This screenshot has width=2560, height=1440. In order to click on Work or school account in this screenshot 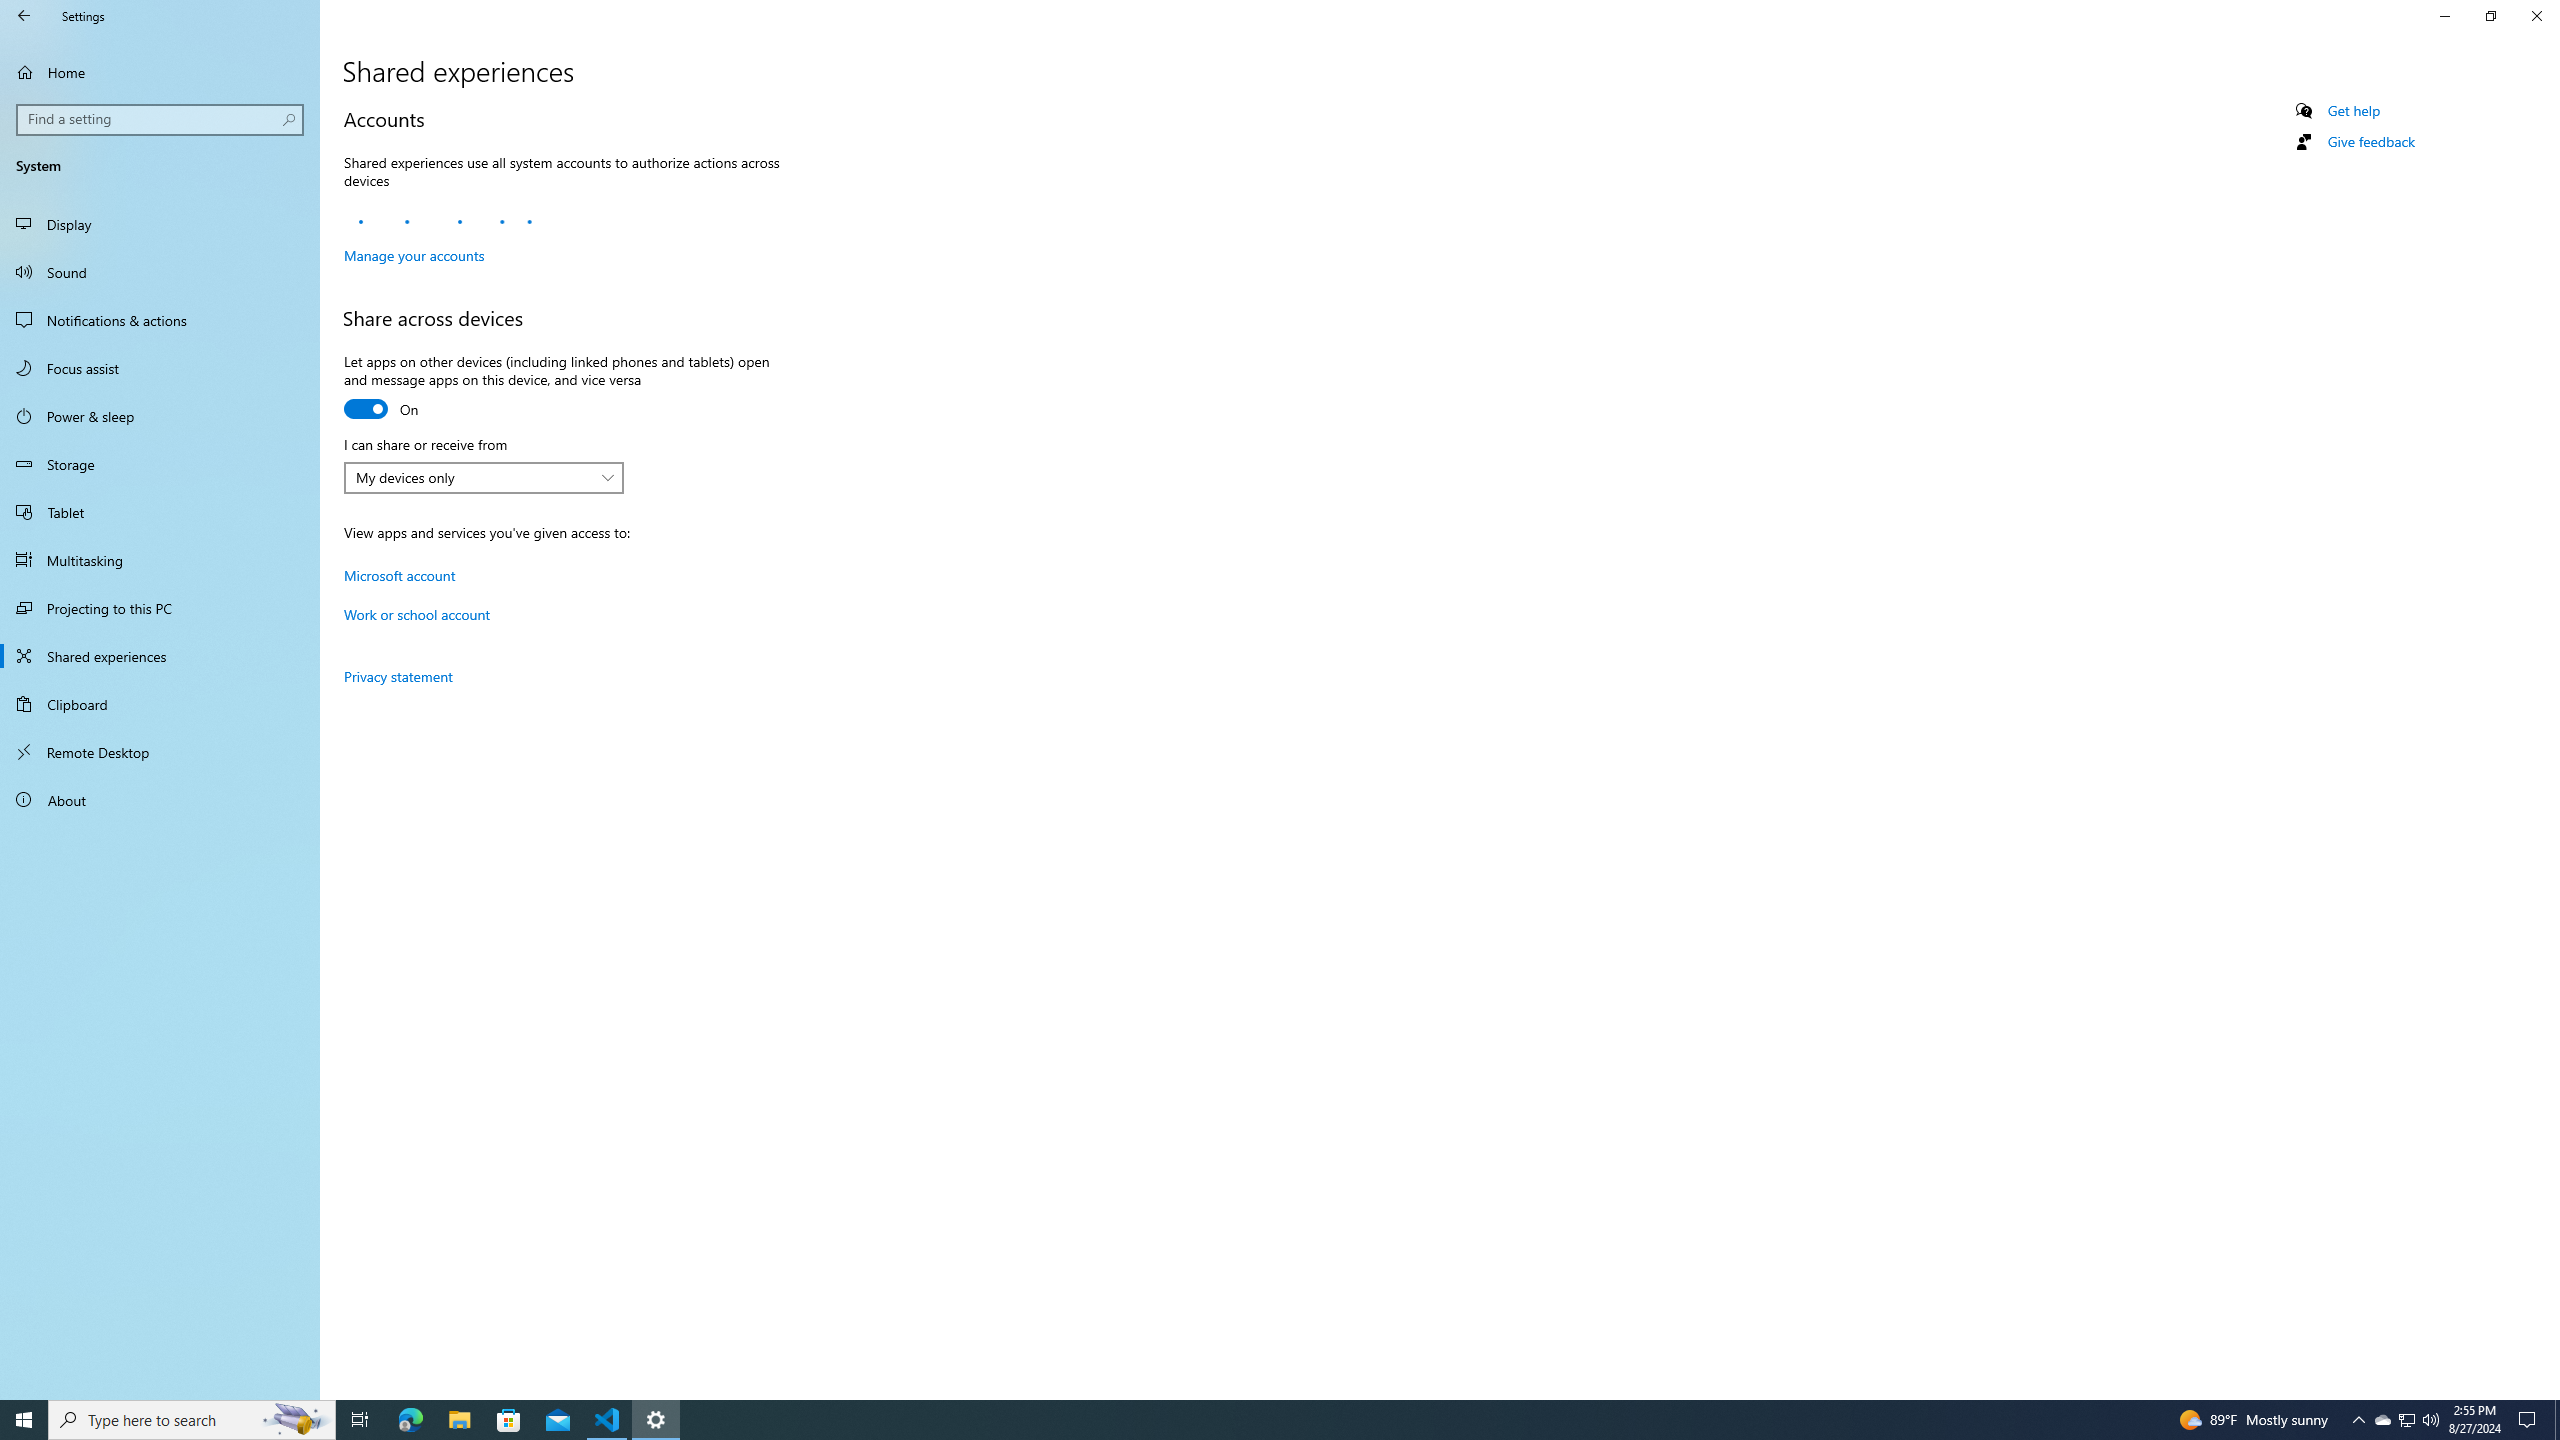, I will do `click(417, 614)`.